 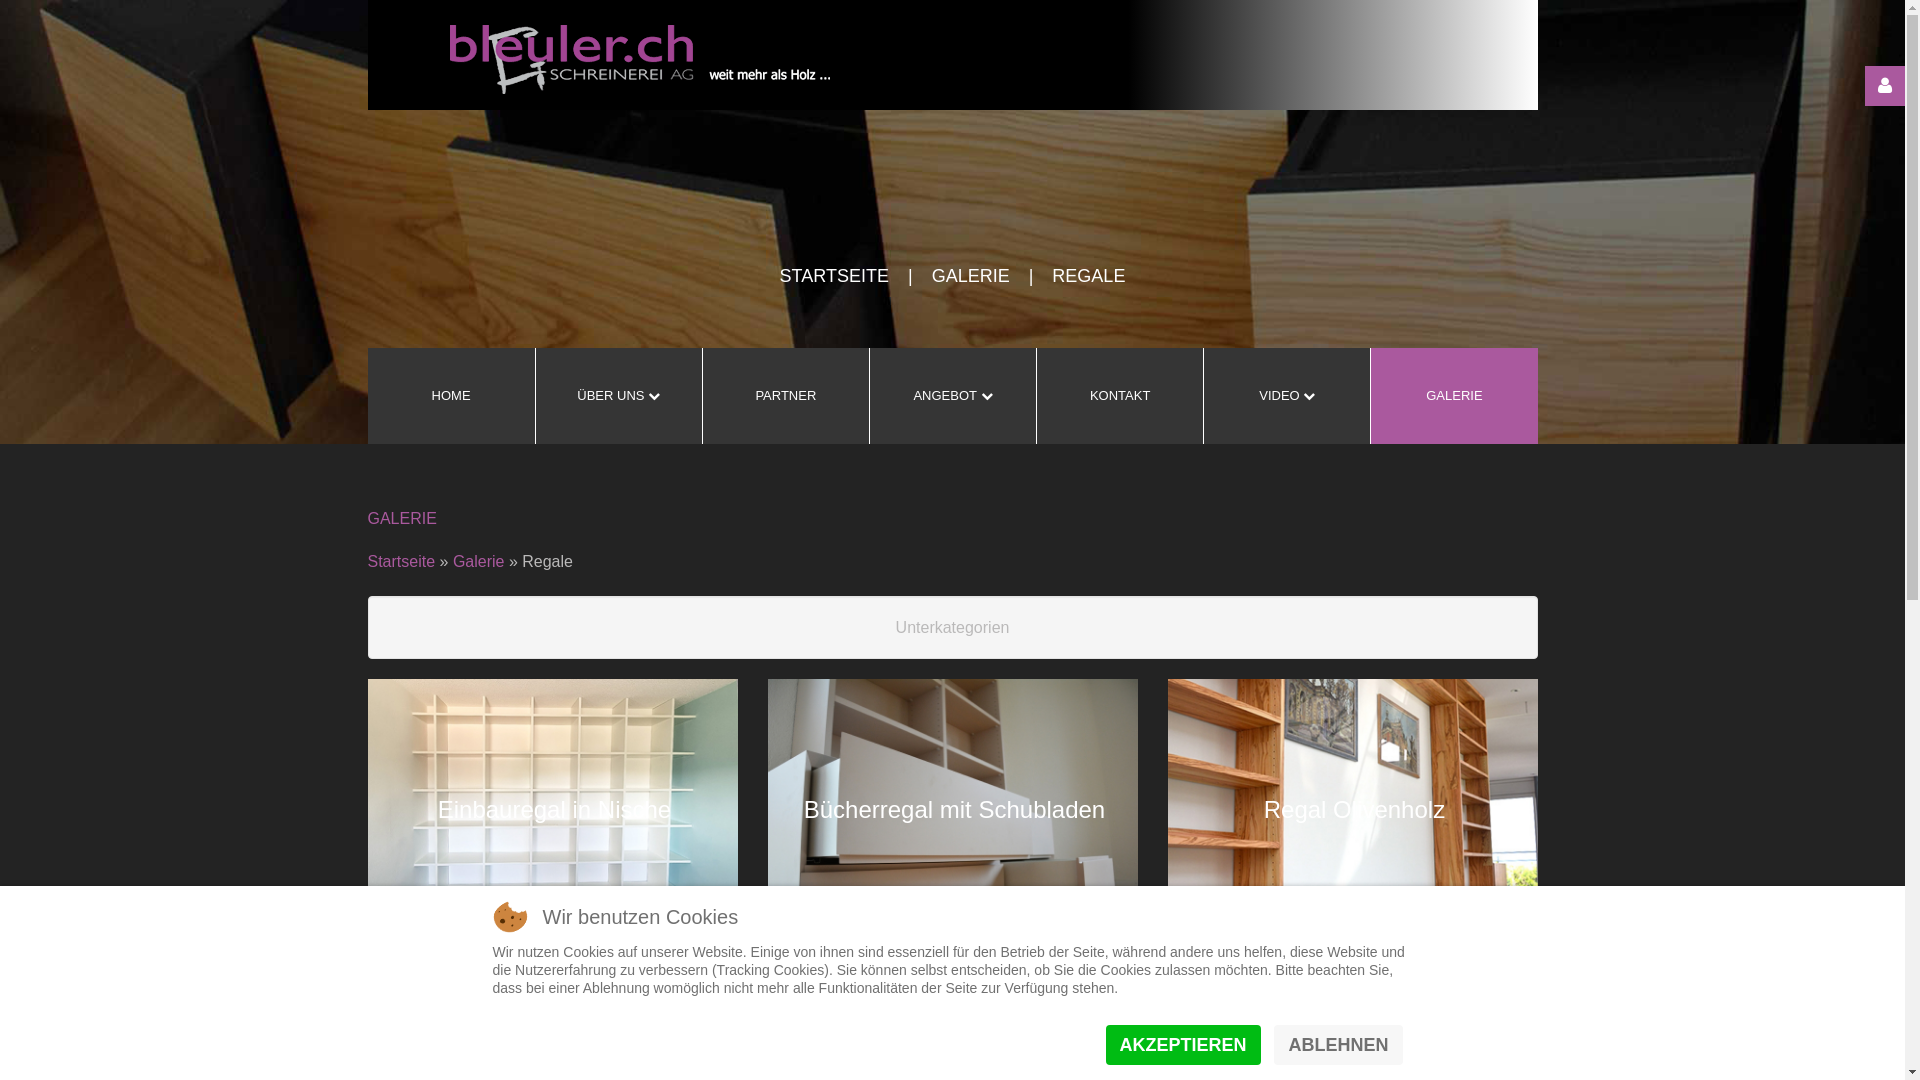 What do you see at coordinates (452, 396) in the screenshot?
I see `HOME` at bounding box center [452, 396].